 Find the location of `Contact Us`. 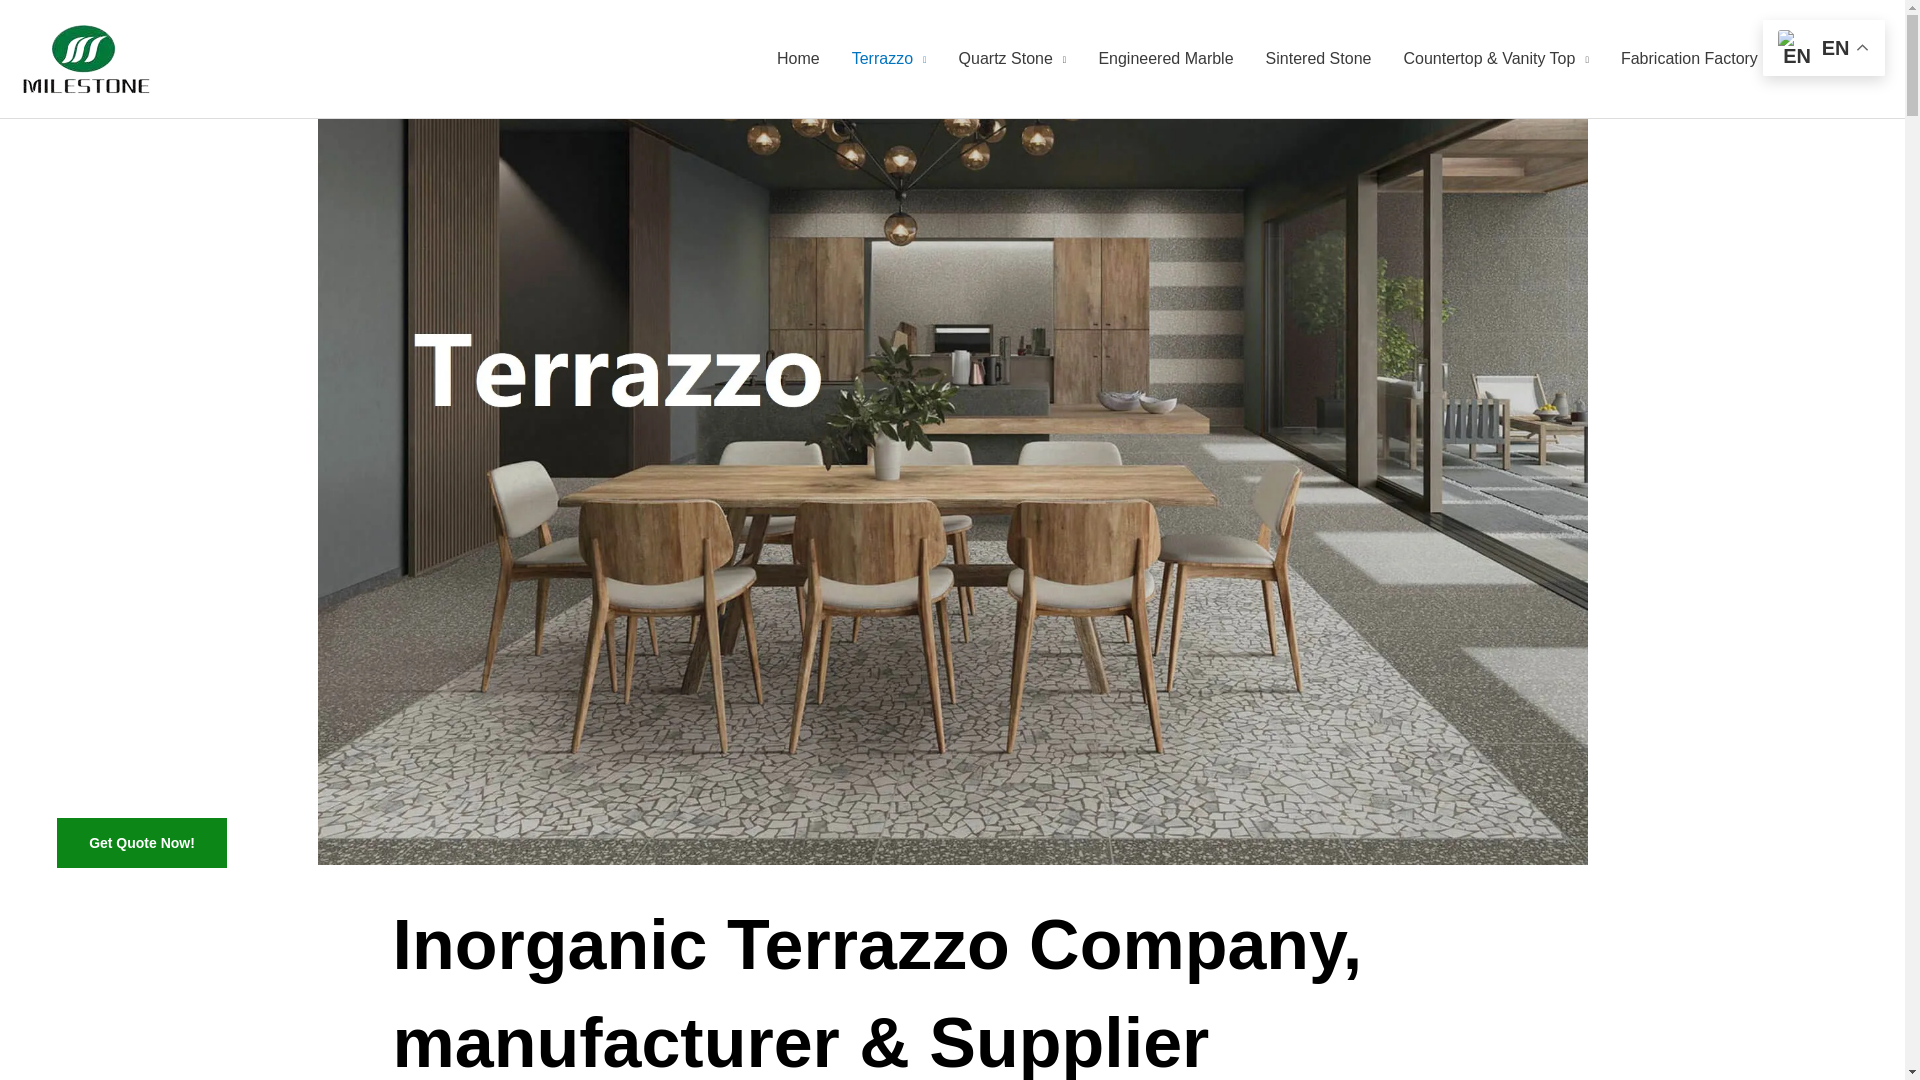

Contact Us is located at coordinates (1830, 58).